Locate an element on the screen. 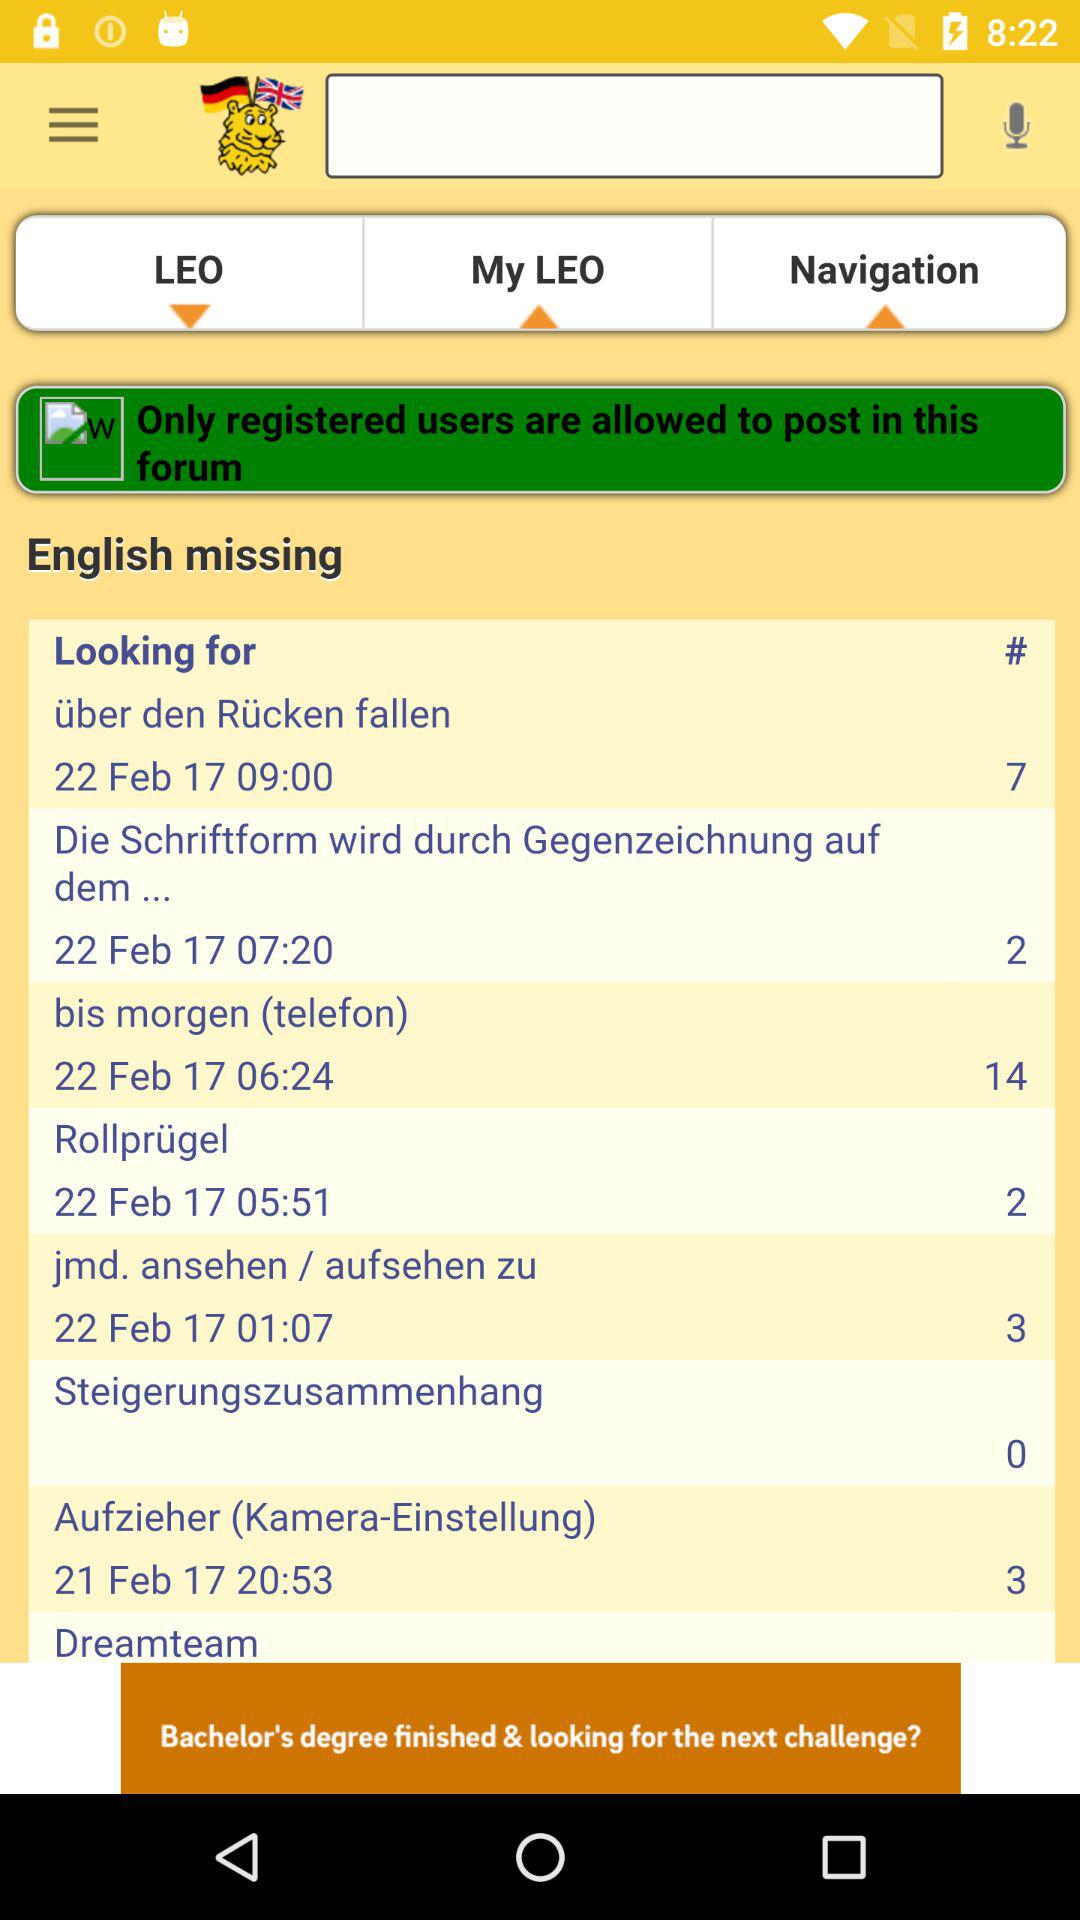 The height and width of the screenshot is (1920, 1080). enter text field is located at coordinates (634, 126).